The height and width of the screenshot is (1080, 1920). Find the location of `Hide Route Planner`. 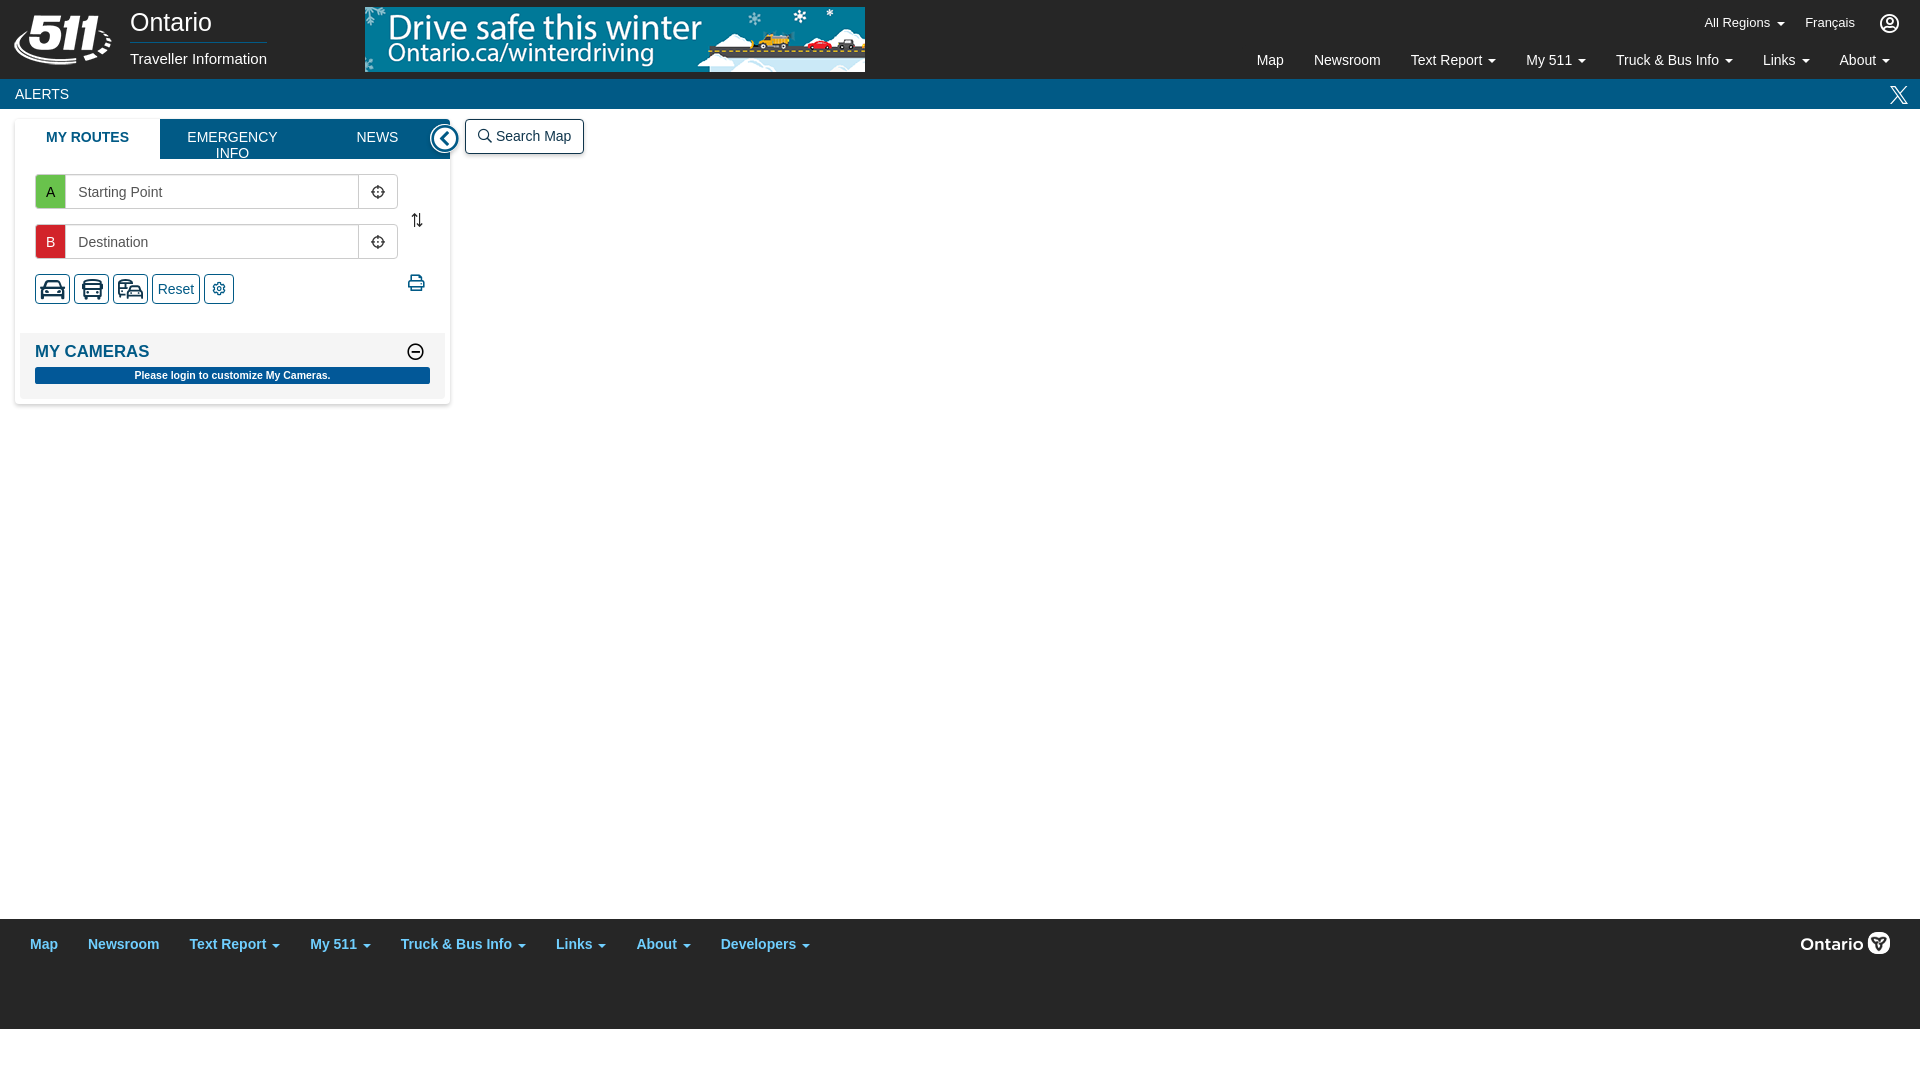

Hide Route Planner is located at coordinates (444, 139).